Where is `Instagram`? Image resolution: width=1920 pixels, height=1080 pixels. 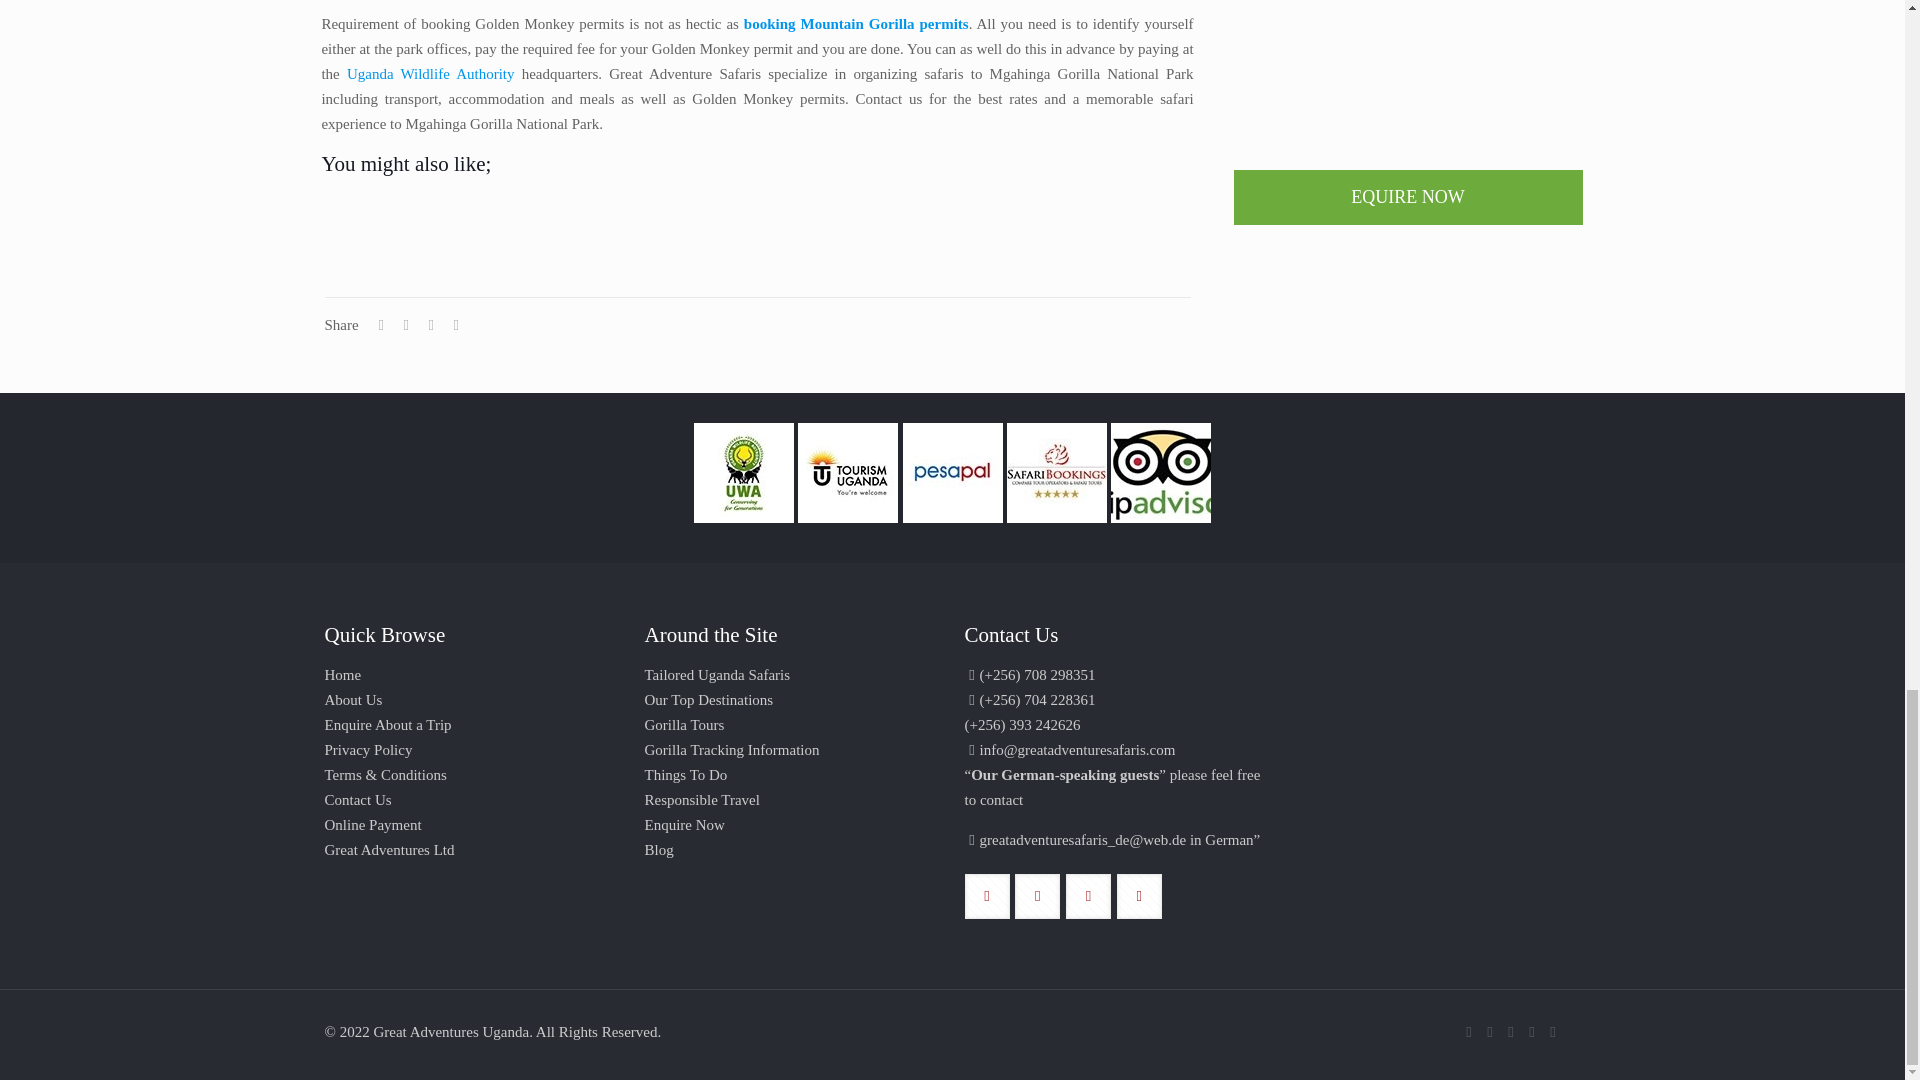
Instagram is located at coordinates (1532, 1032).